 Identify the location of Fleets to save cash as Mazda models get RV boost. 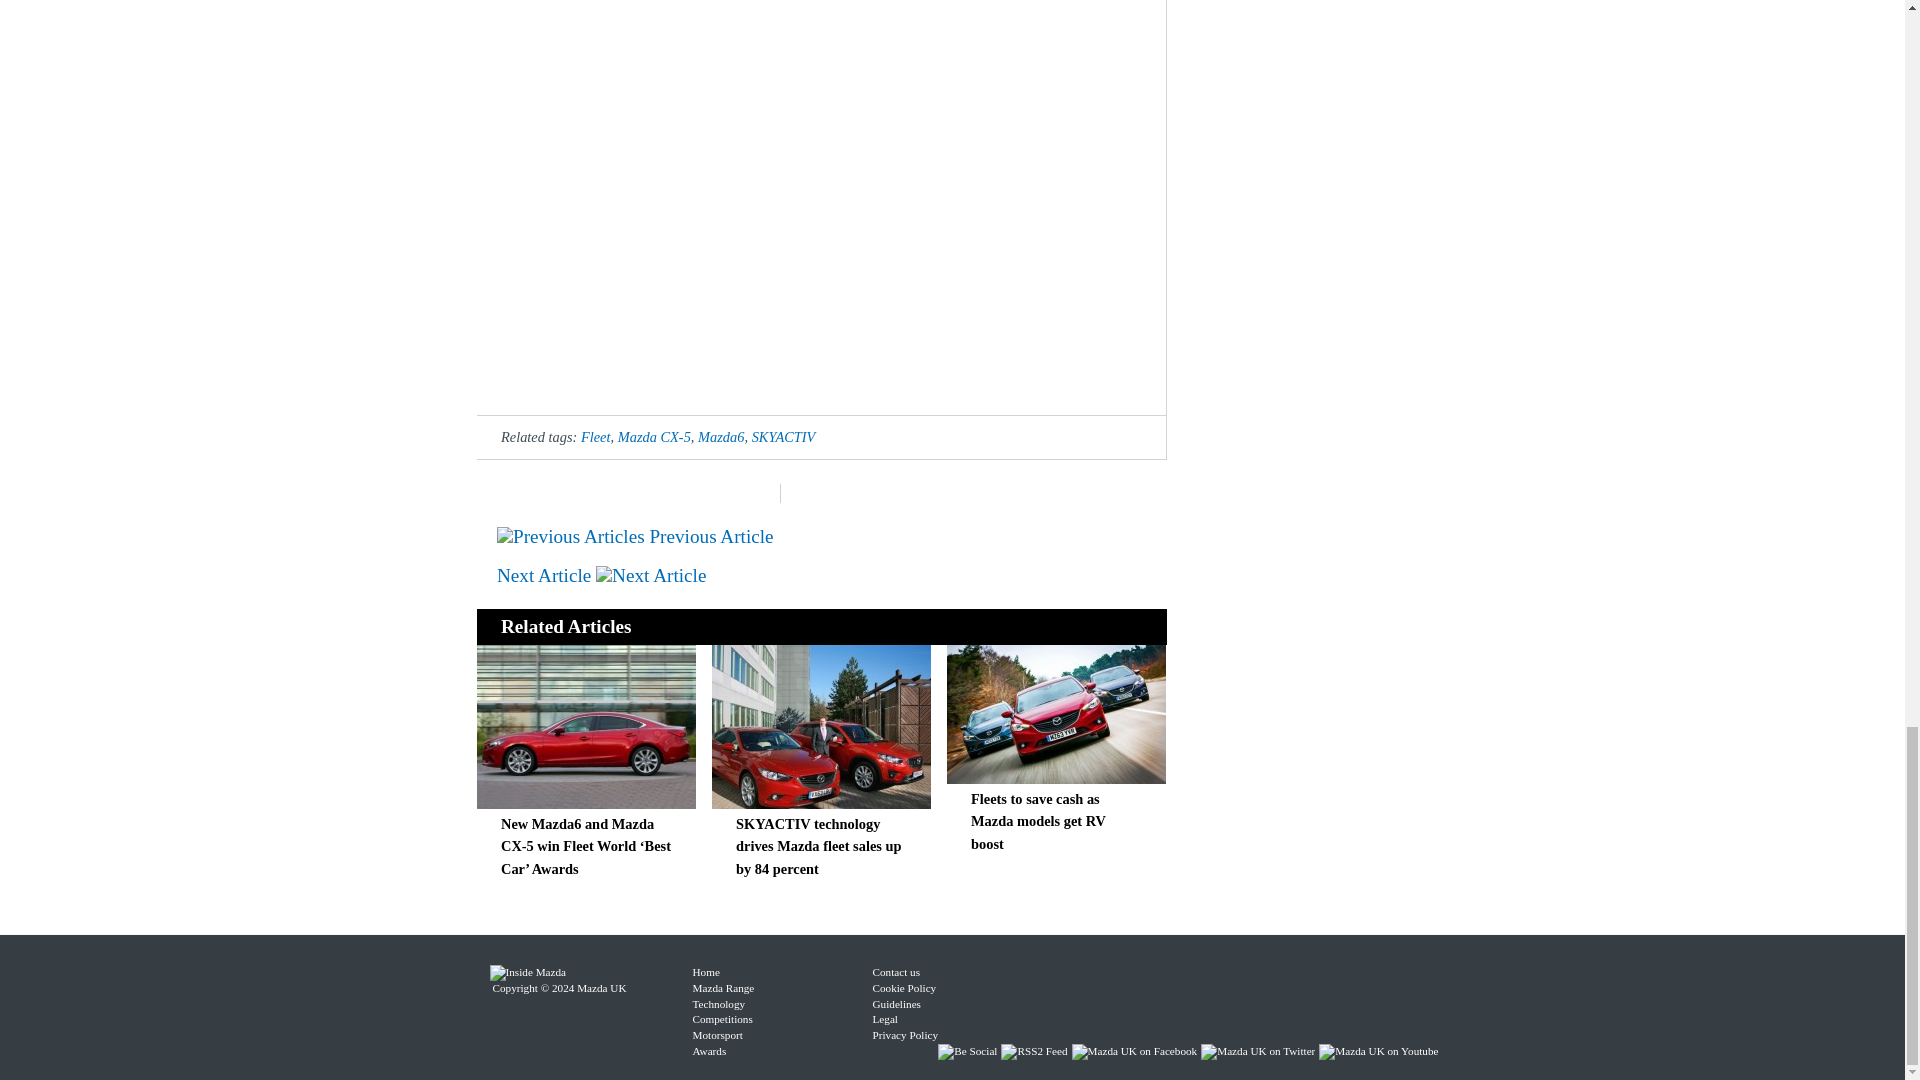
(1038, 821).